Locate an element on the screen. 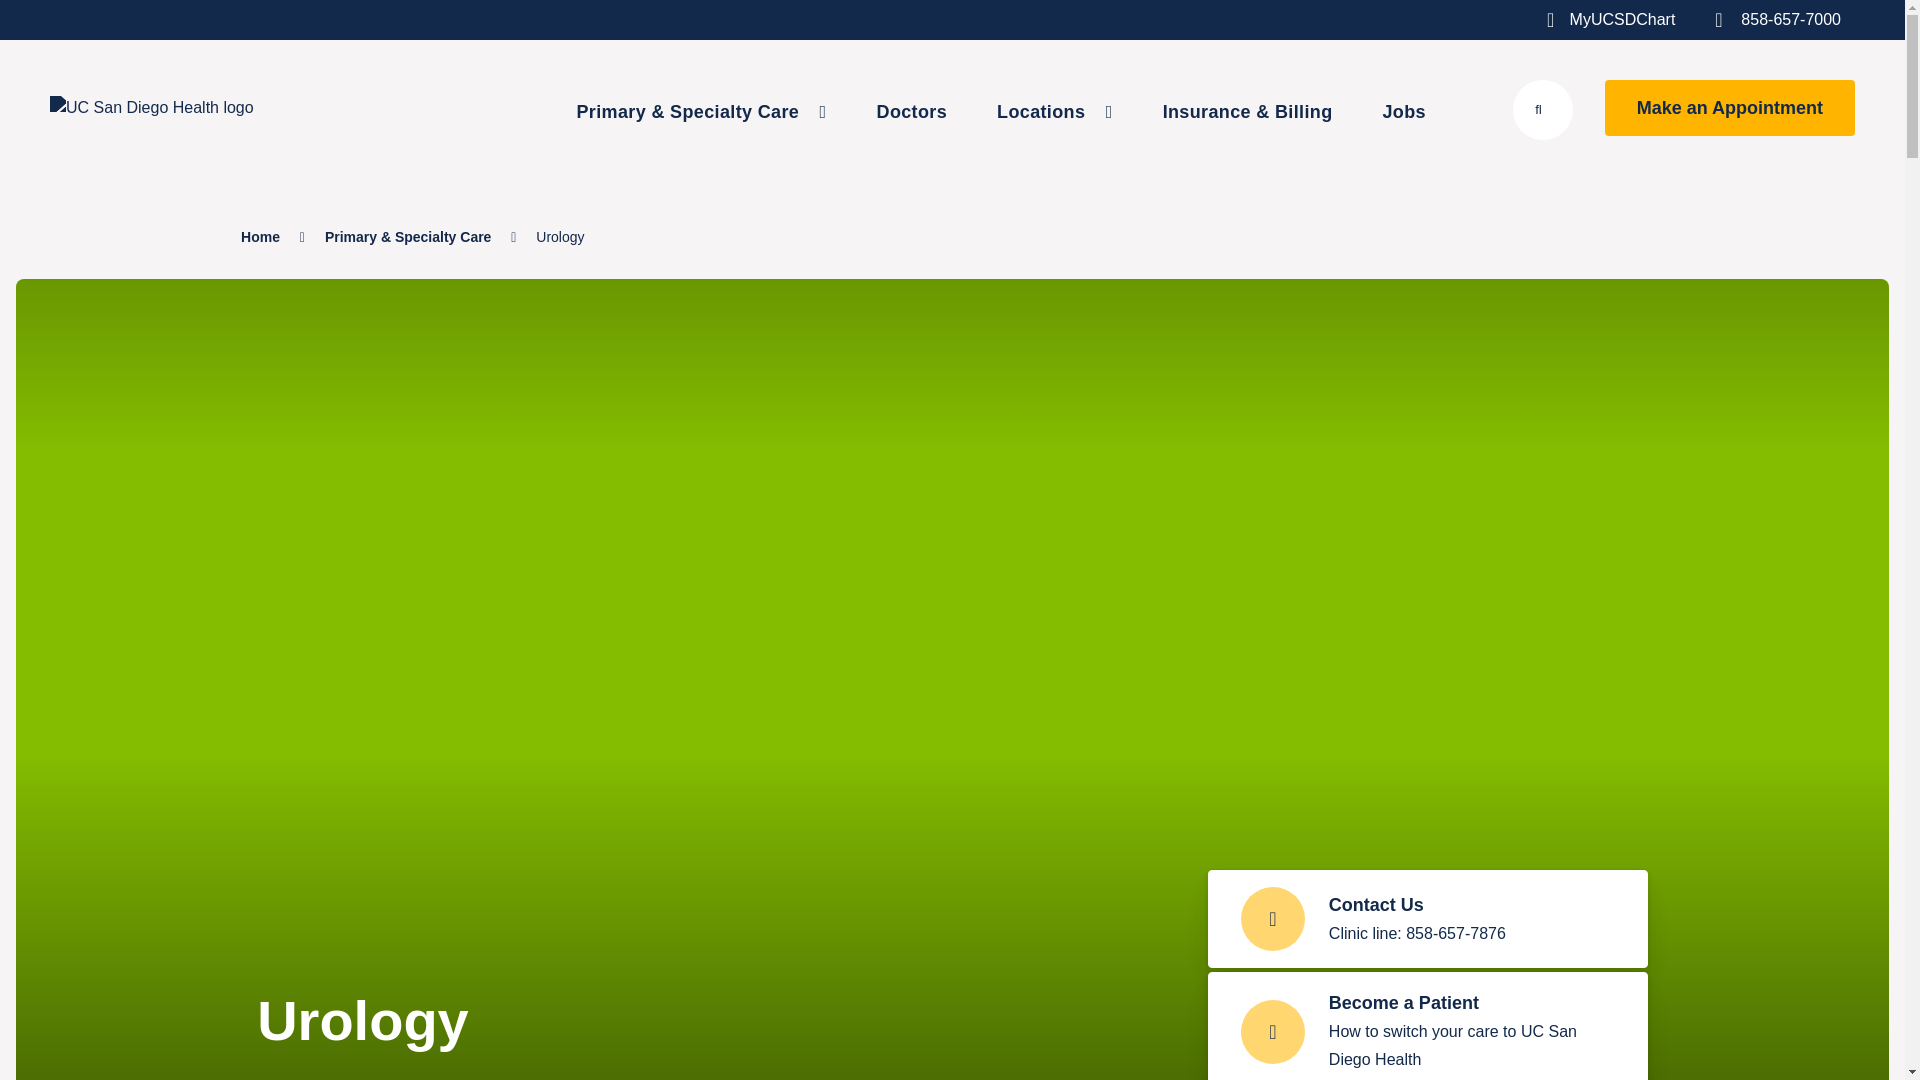  Locations is located at coordinates (1054, 112).